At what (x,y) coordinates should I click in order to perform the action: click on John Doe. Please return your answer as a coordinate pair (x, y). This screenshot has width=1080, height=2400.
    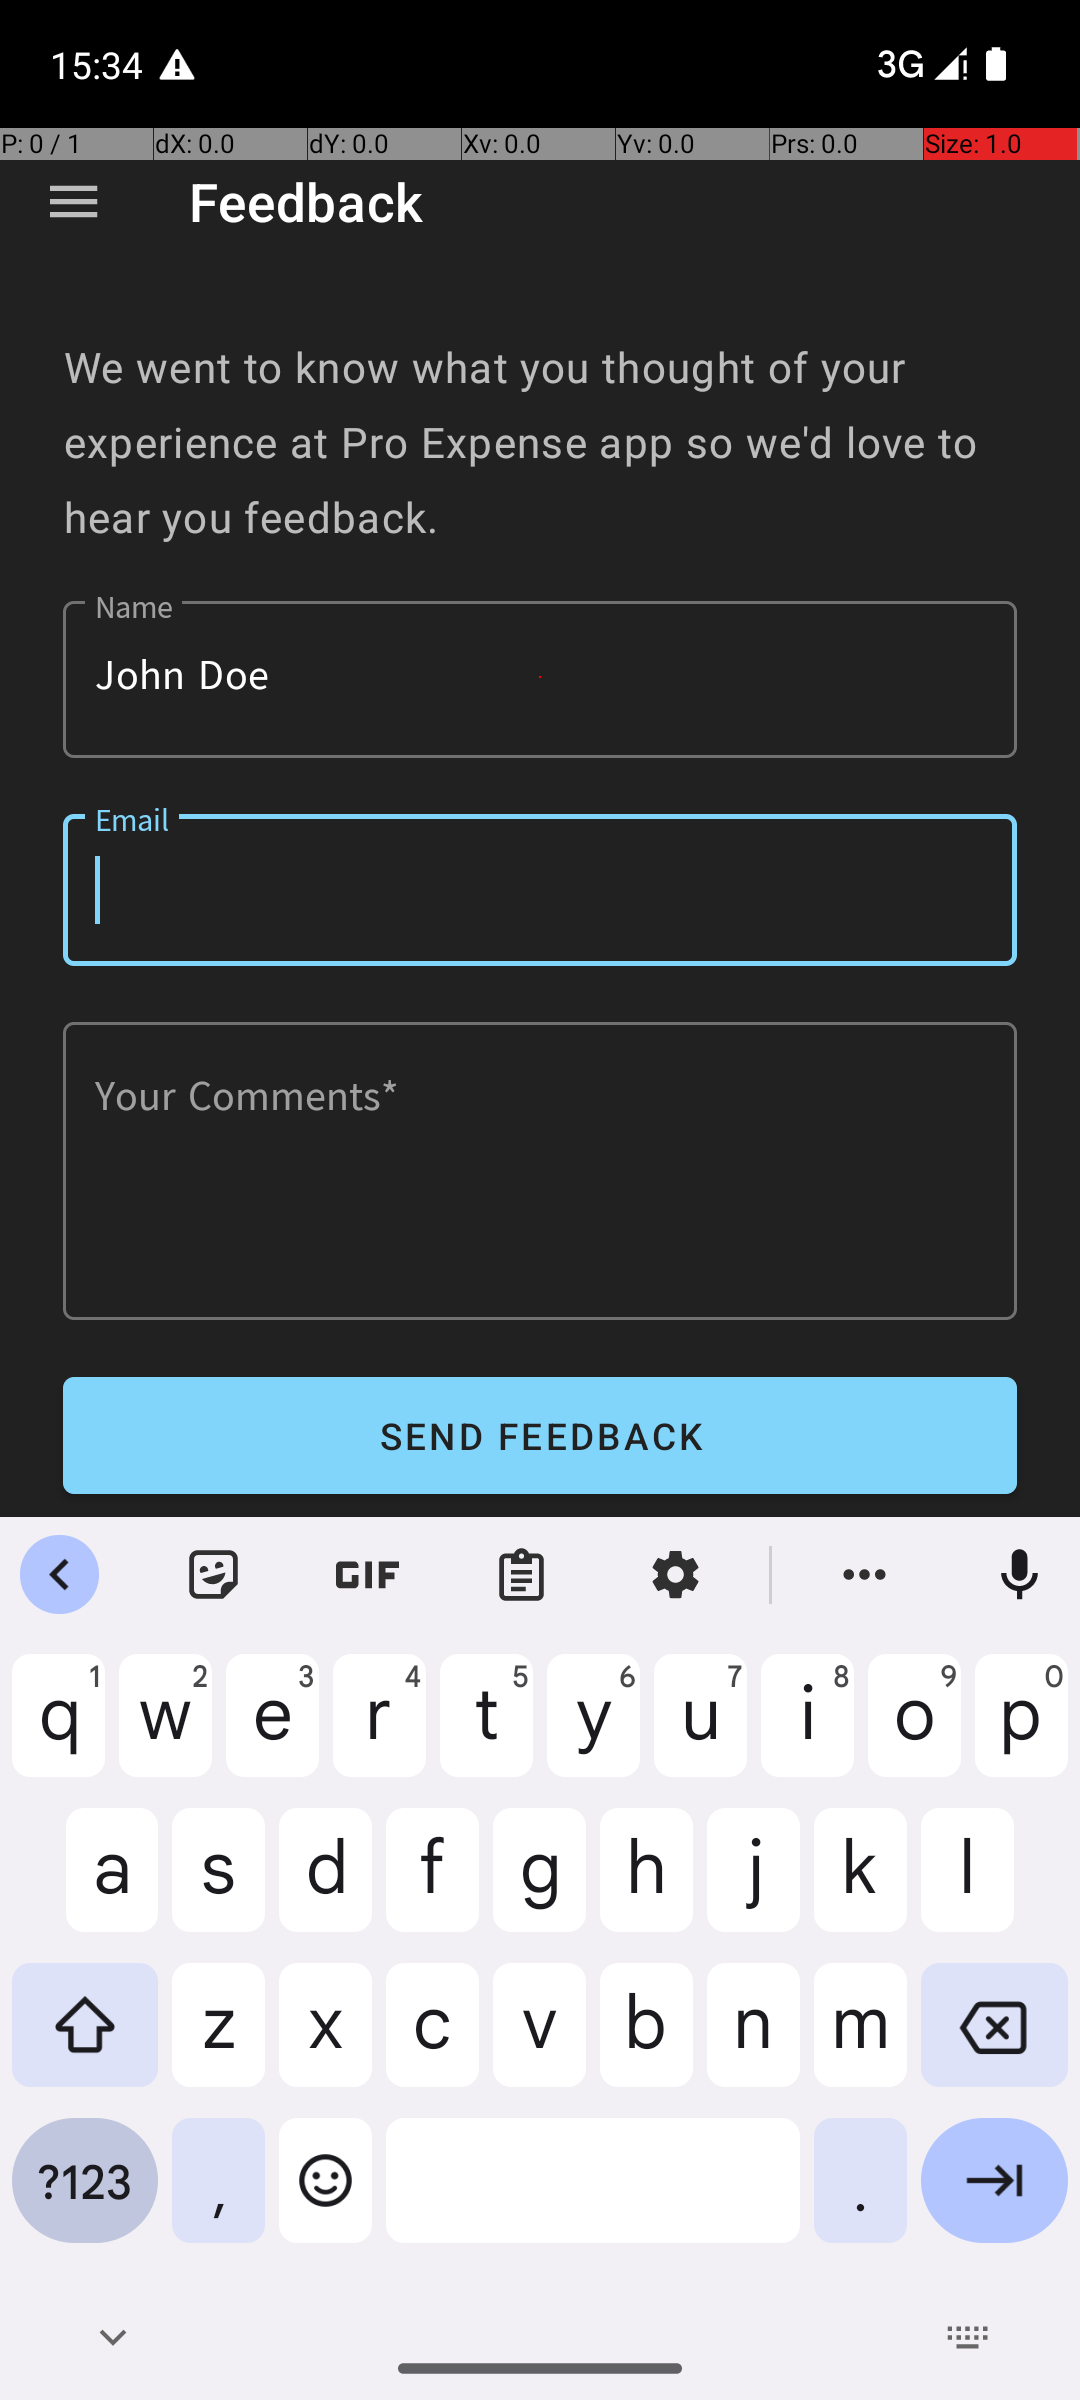
    Looking at the image, I should click on (540, 680).